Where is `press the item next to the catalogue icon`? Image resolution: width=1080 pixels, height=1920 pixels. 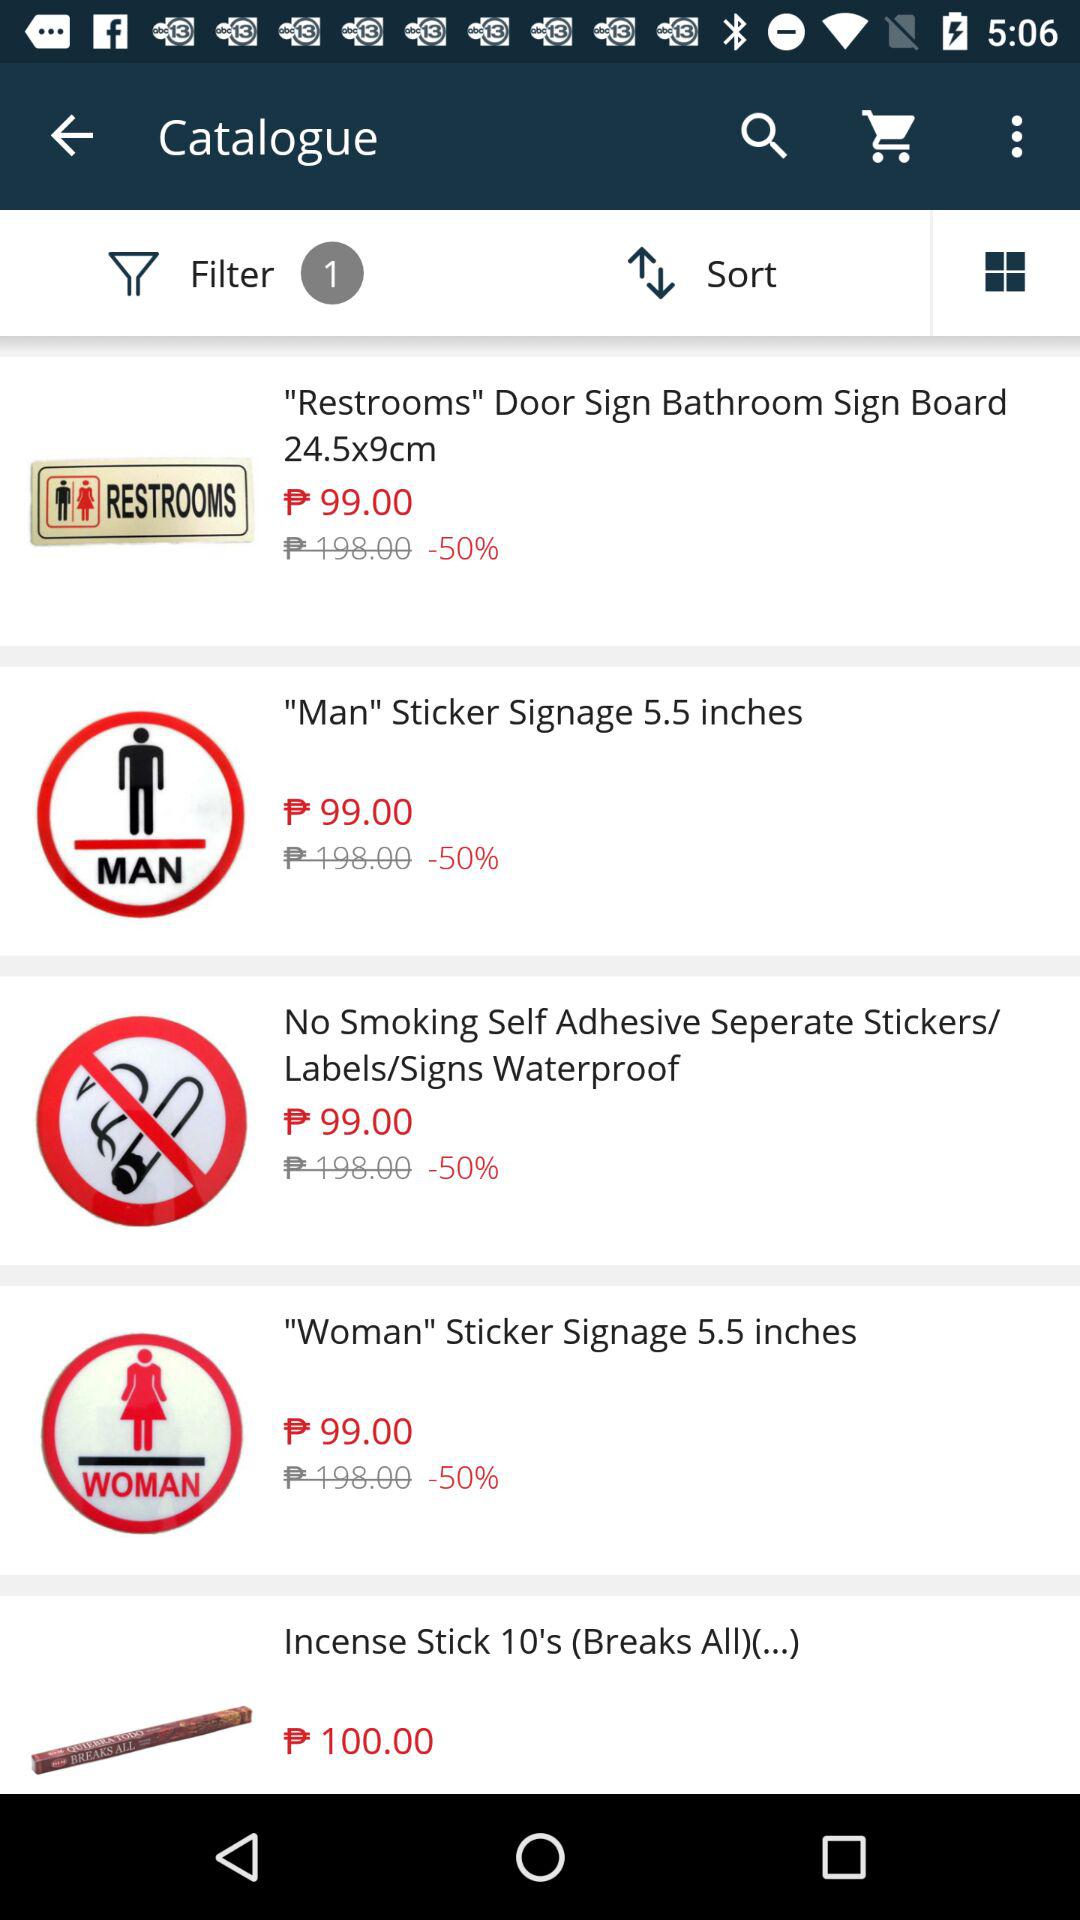
press the item next to the catalogue icon is located at coordinates (73, 136).